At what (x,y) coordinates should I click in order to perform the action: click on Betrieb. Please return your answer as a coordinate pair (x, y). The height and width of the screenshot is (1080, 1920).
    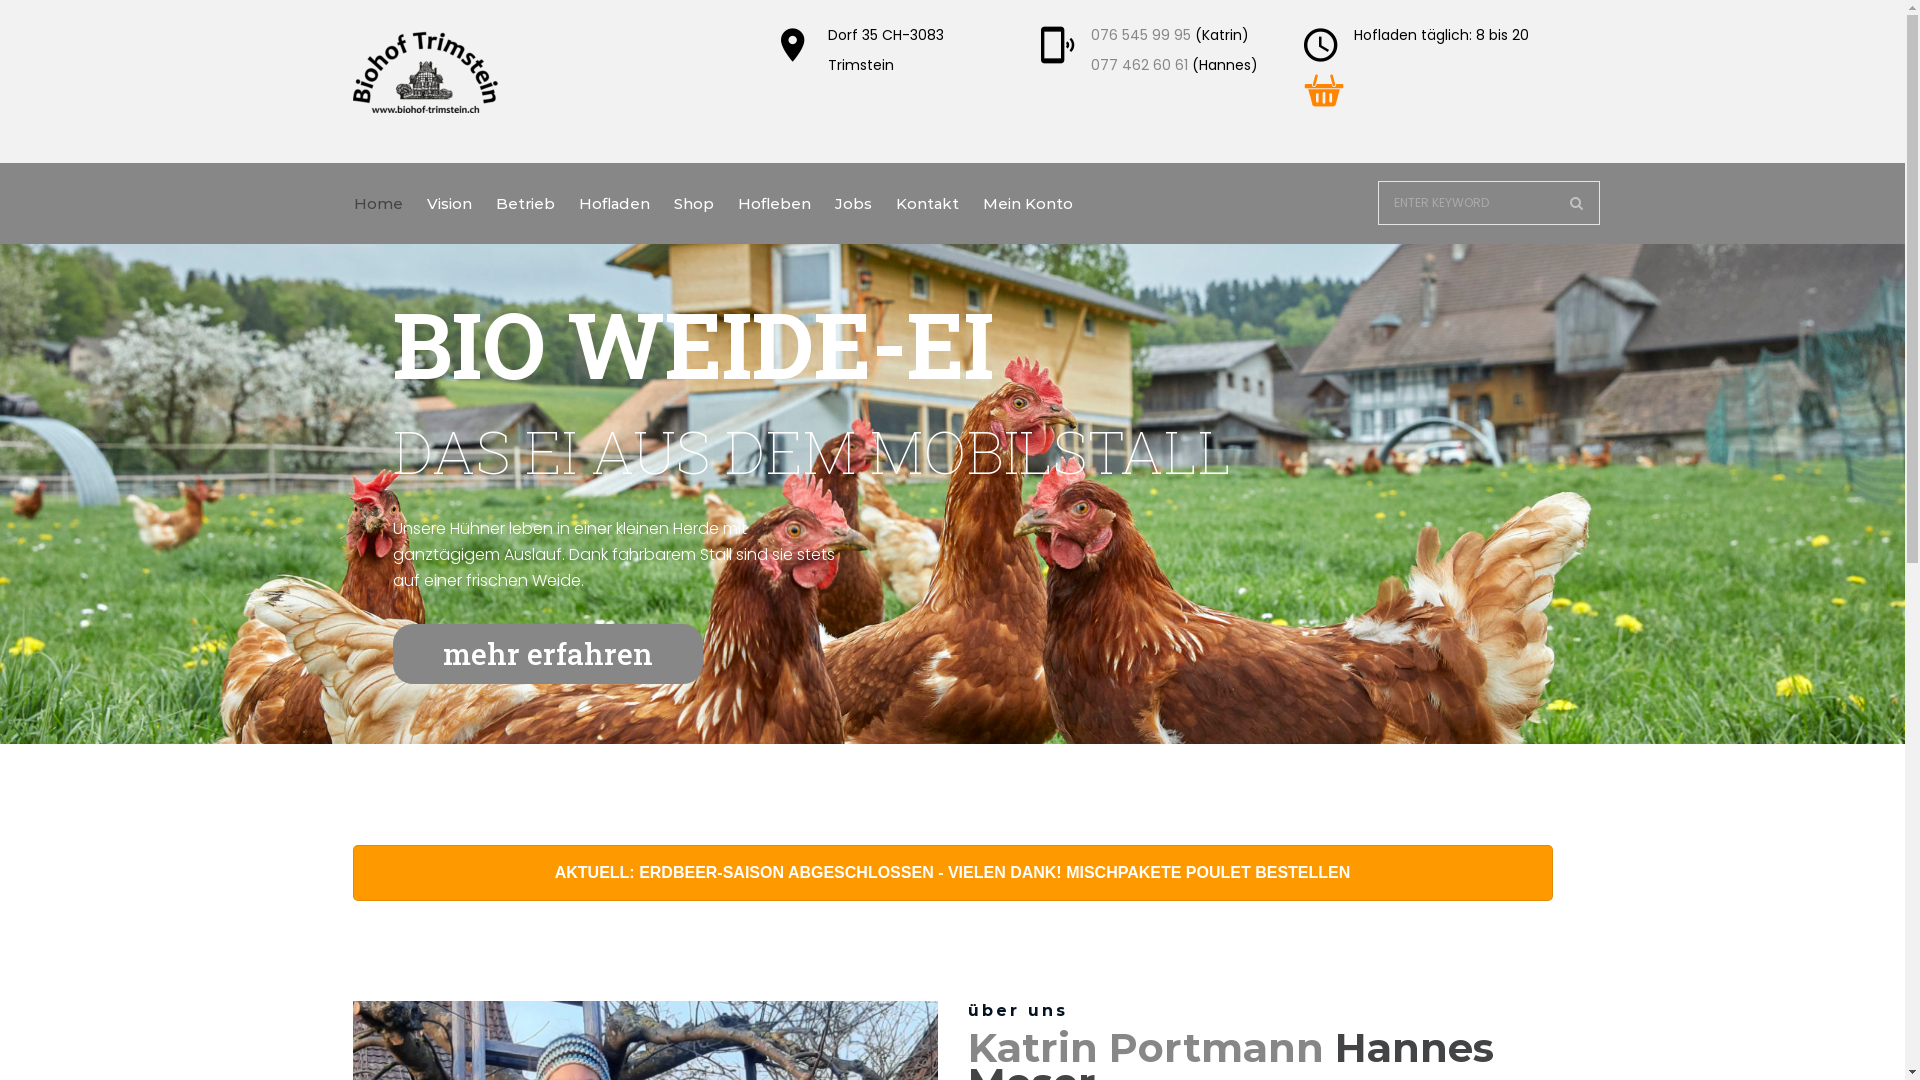
    Looking at the image, I should click on (526, 204).